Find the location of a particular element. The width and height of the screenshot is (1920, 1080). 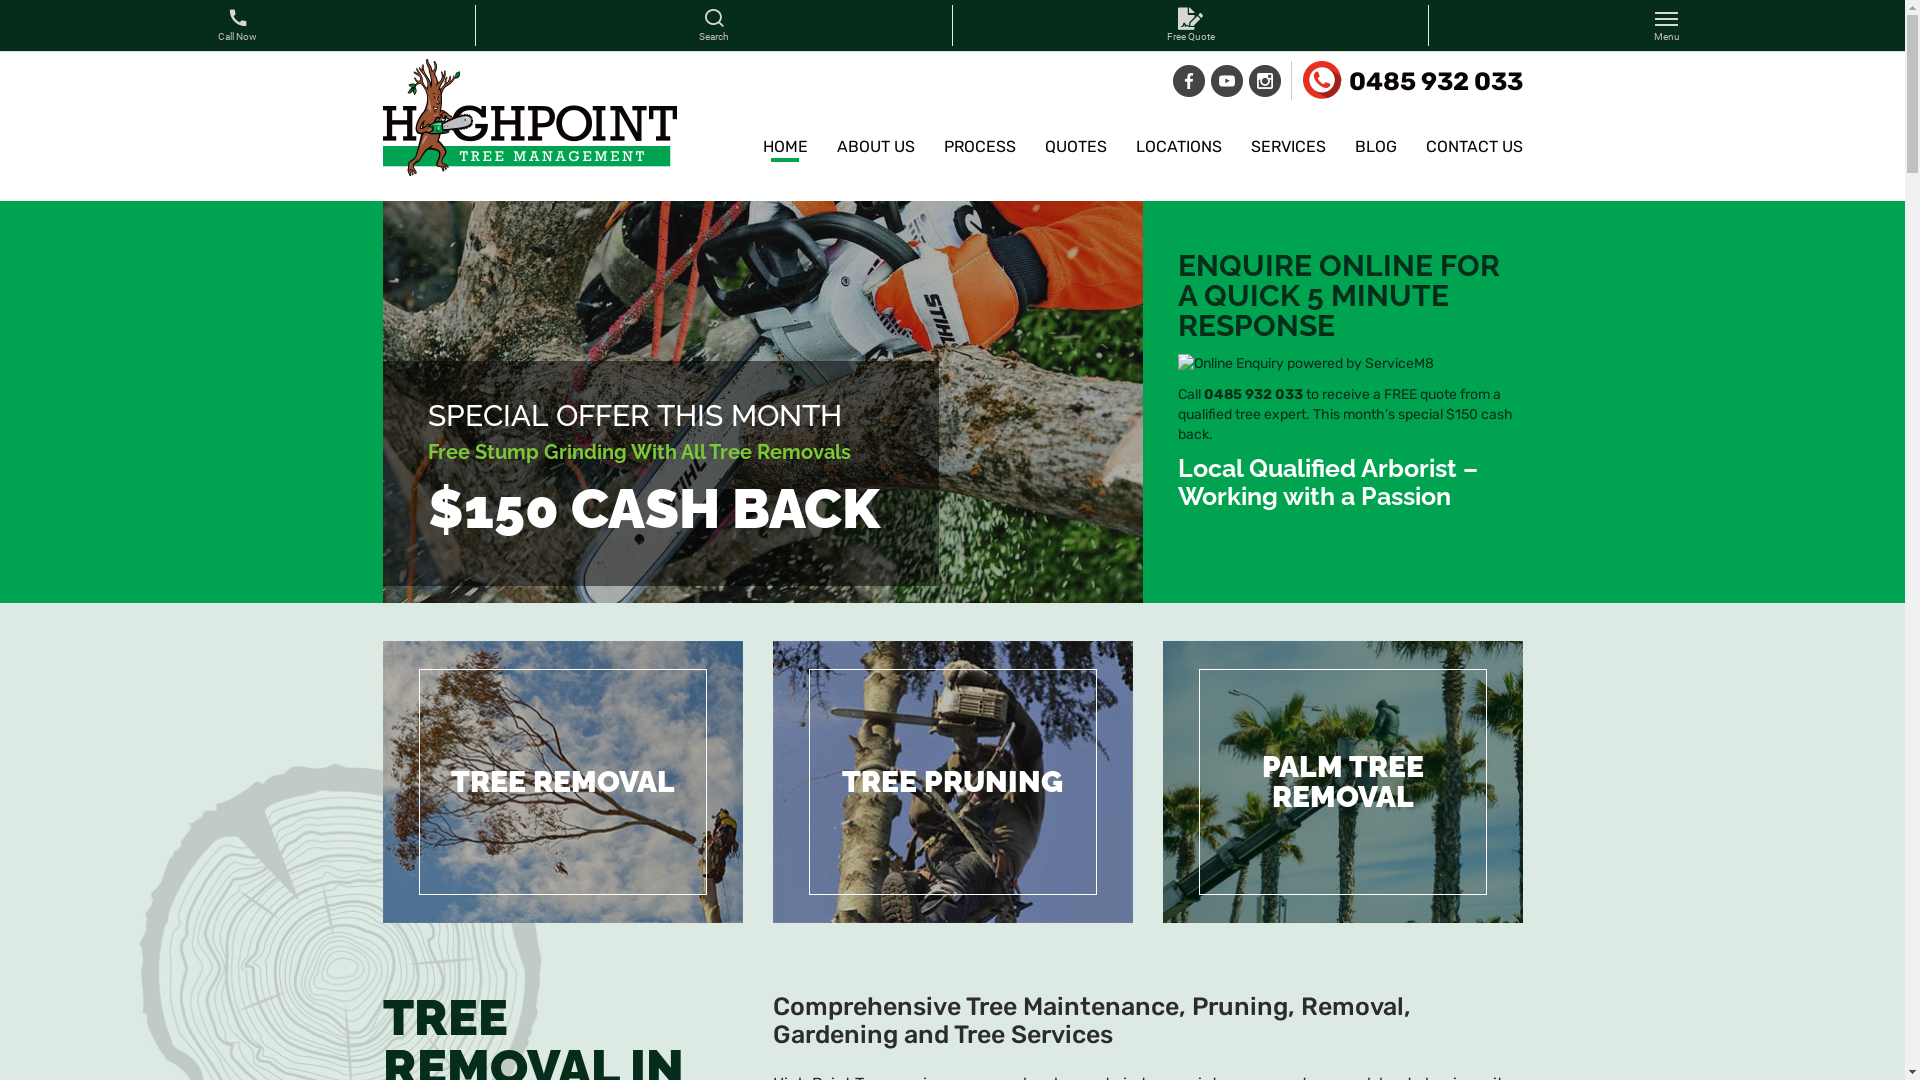

PALM TREE REMOVAL is located at coordinates (1342, 782).